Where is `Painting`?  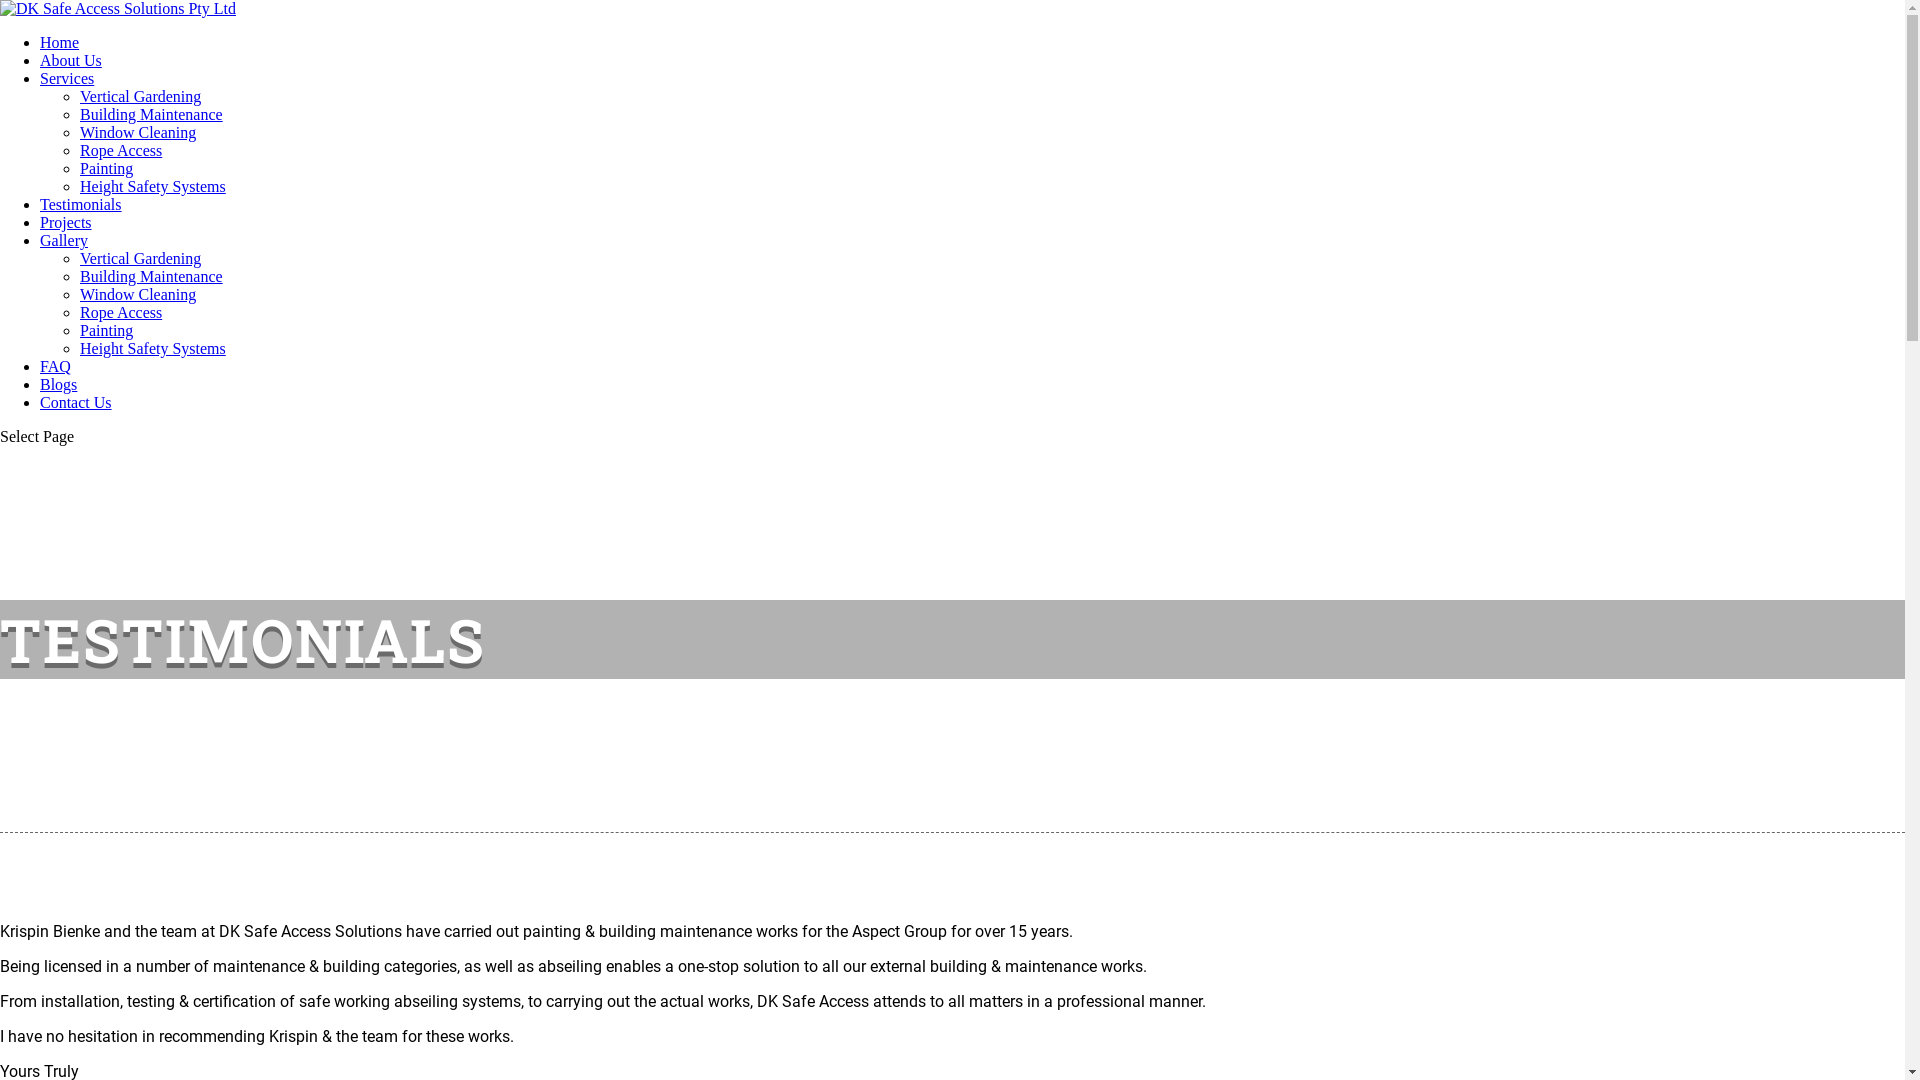 Painting is located at coordinates (106, 330).